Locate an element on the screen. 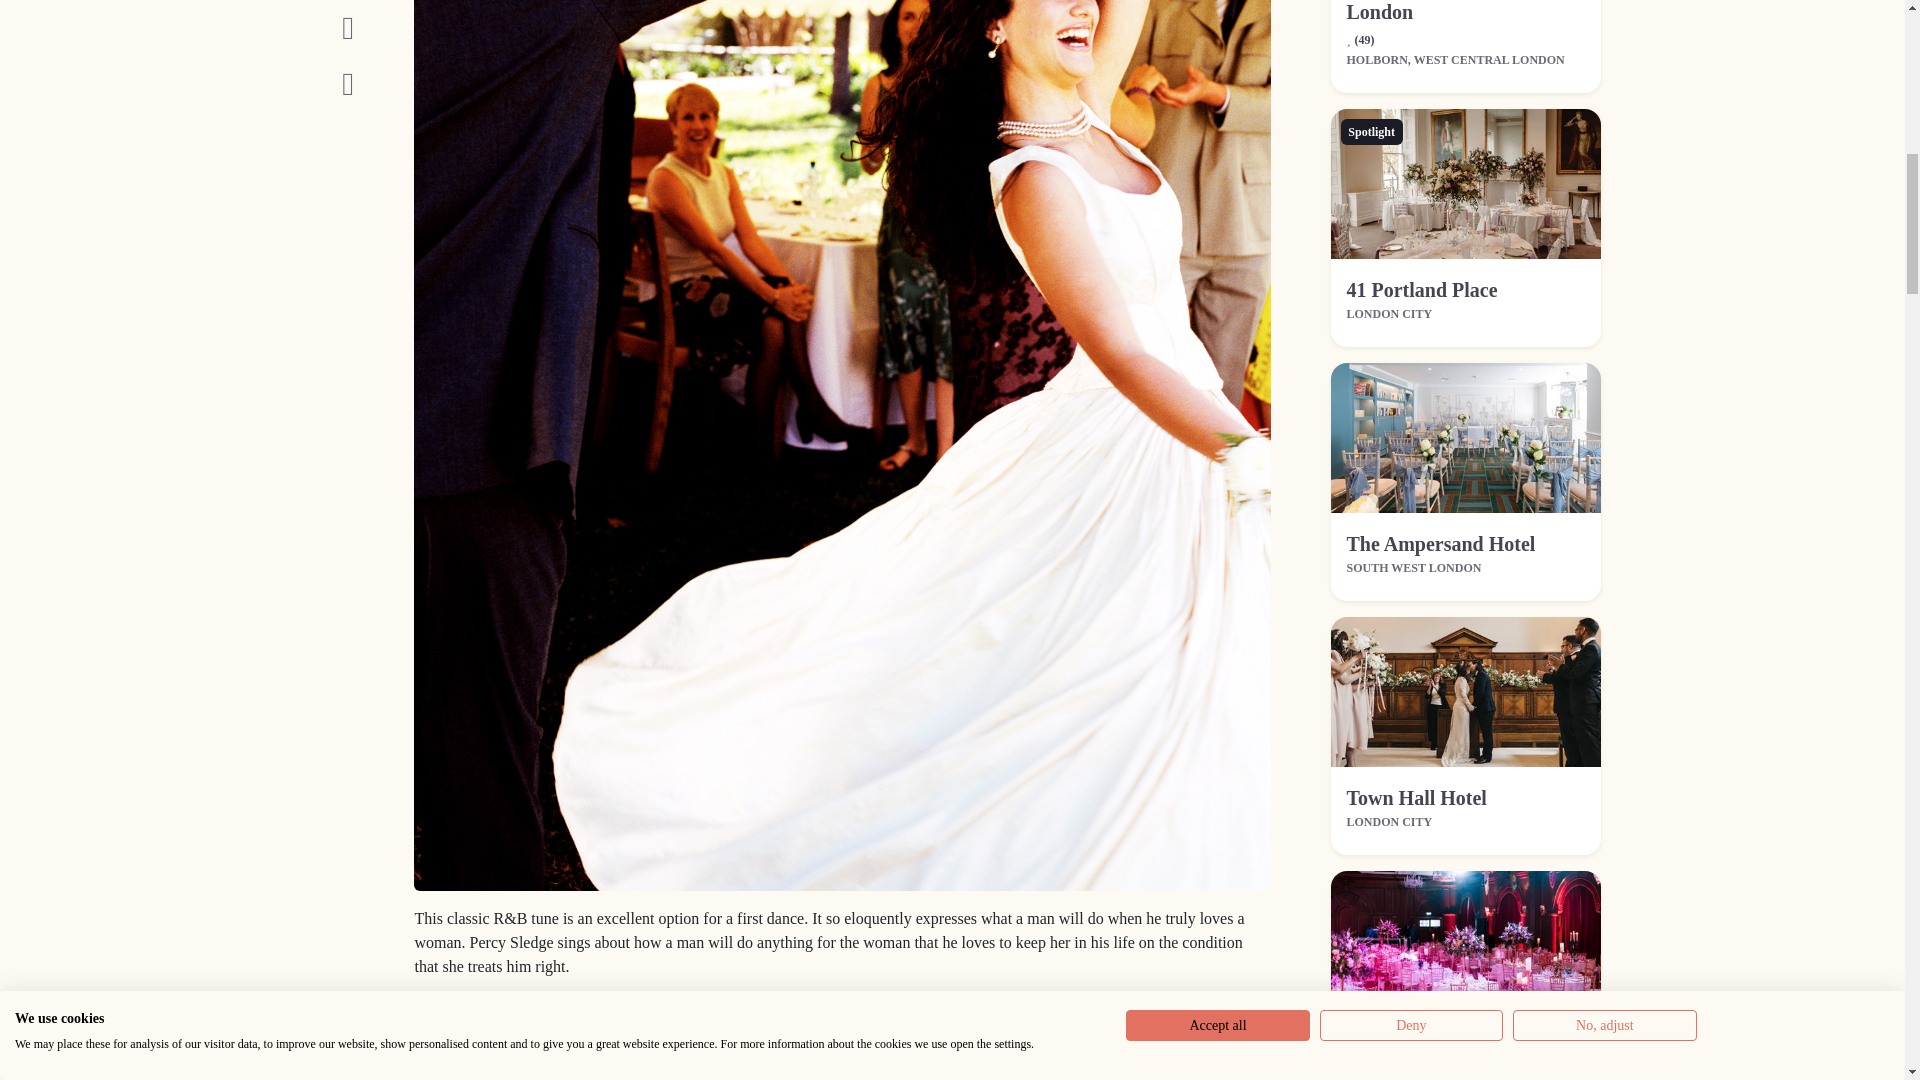 The image size is (1920, 1080). View Reviews is located at coordinates (1360, 38).